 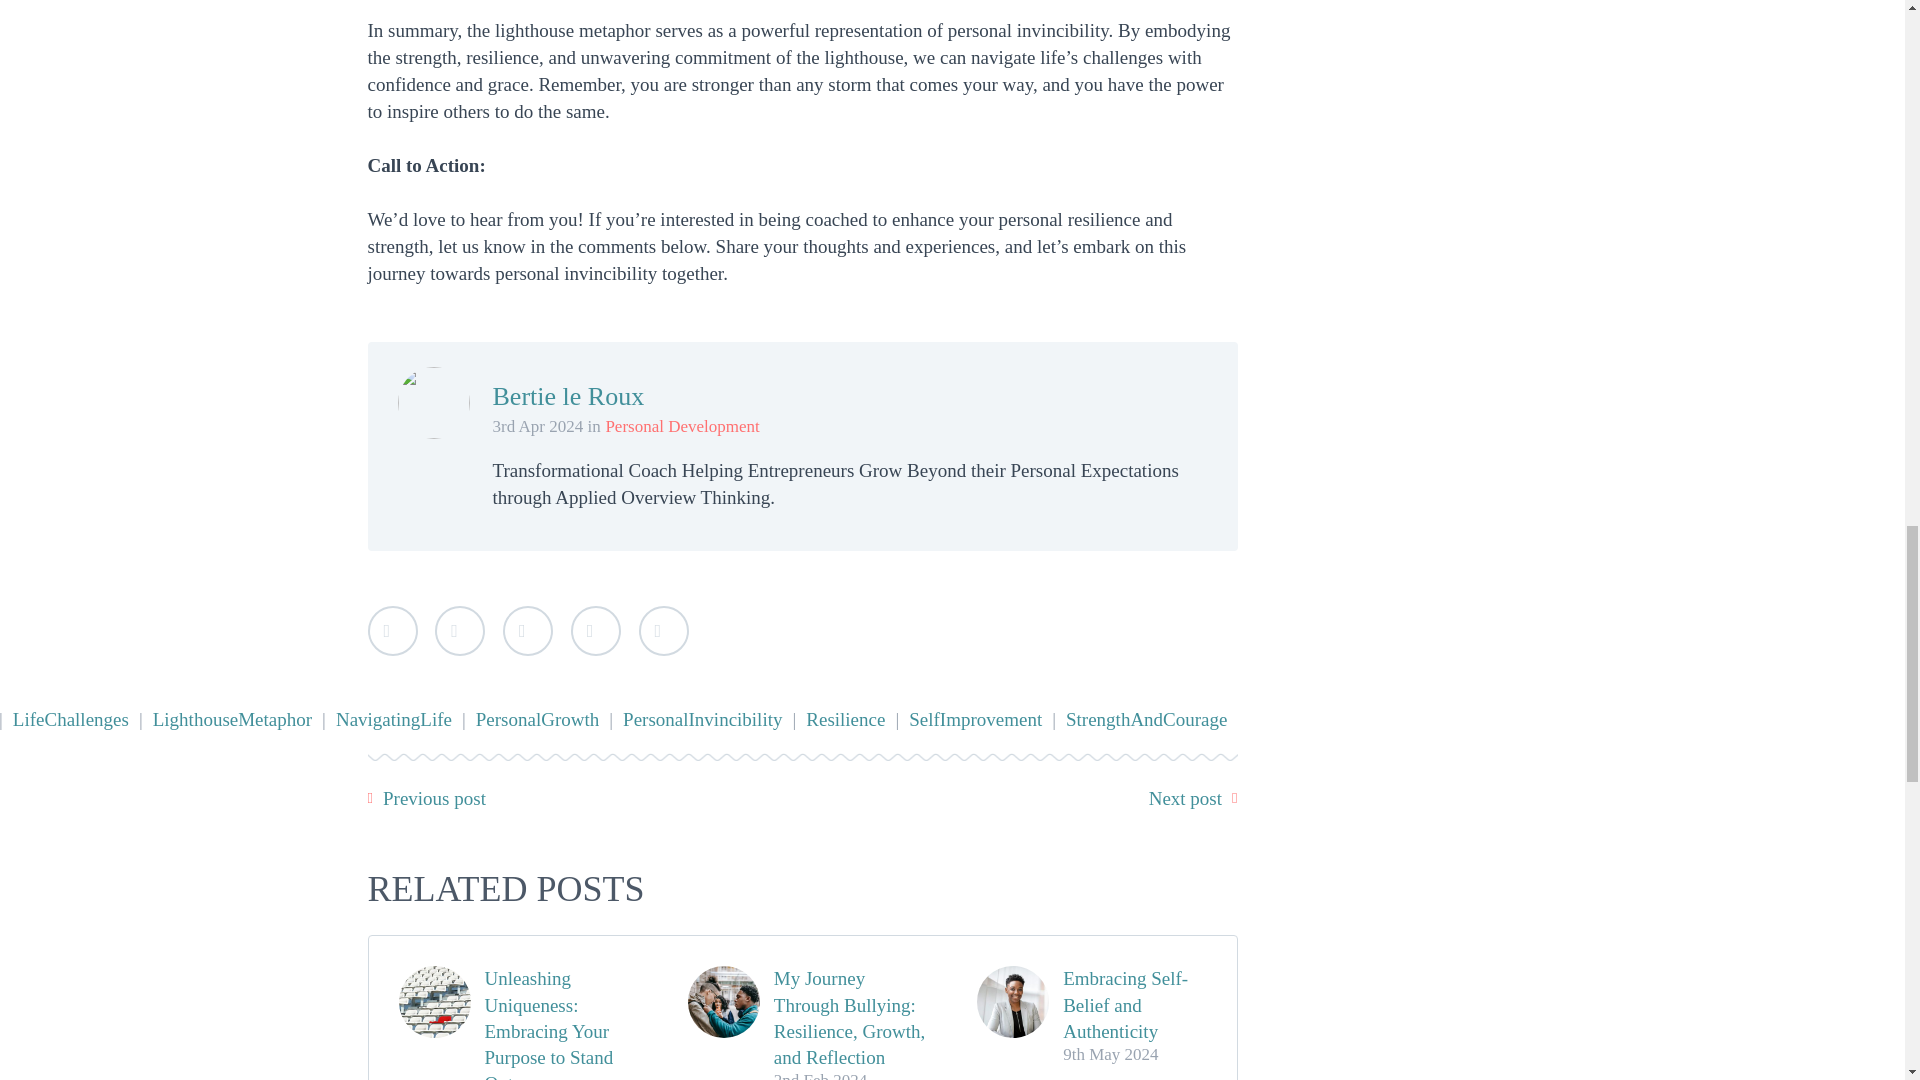 I want to click on PersonalGrowth, so click(x=537, y=719).